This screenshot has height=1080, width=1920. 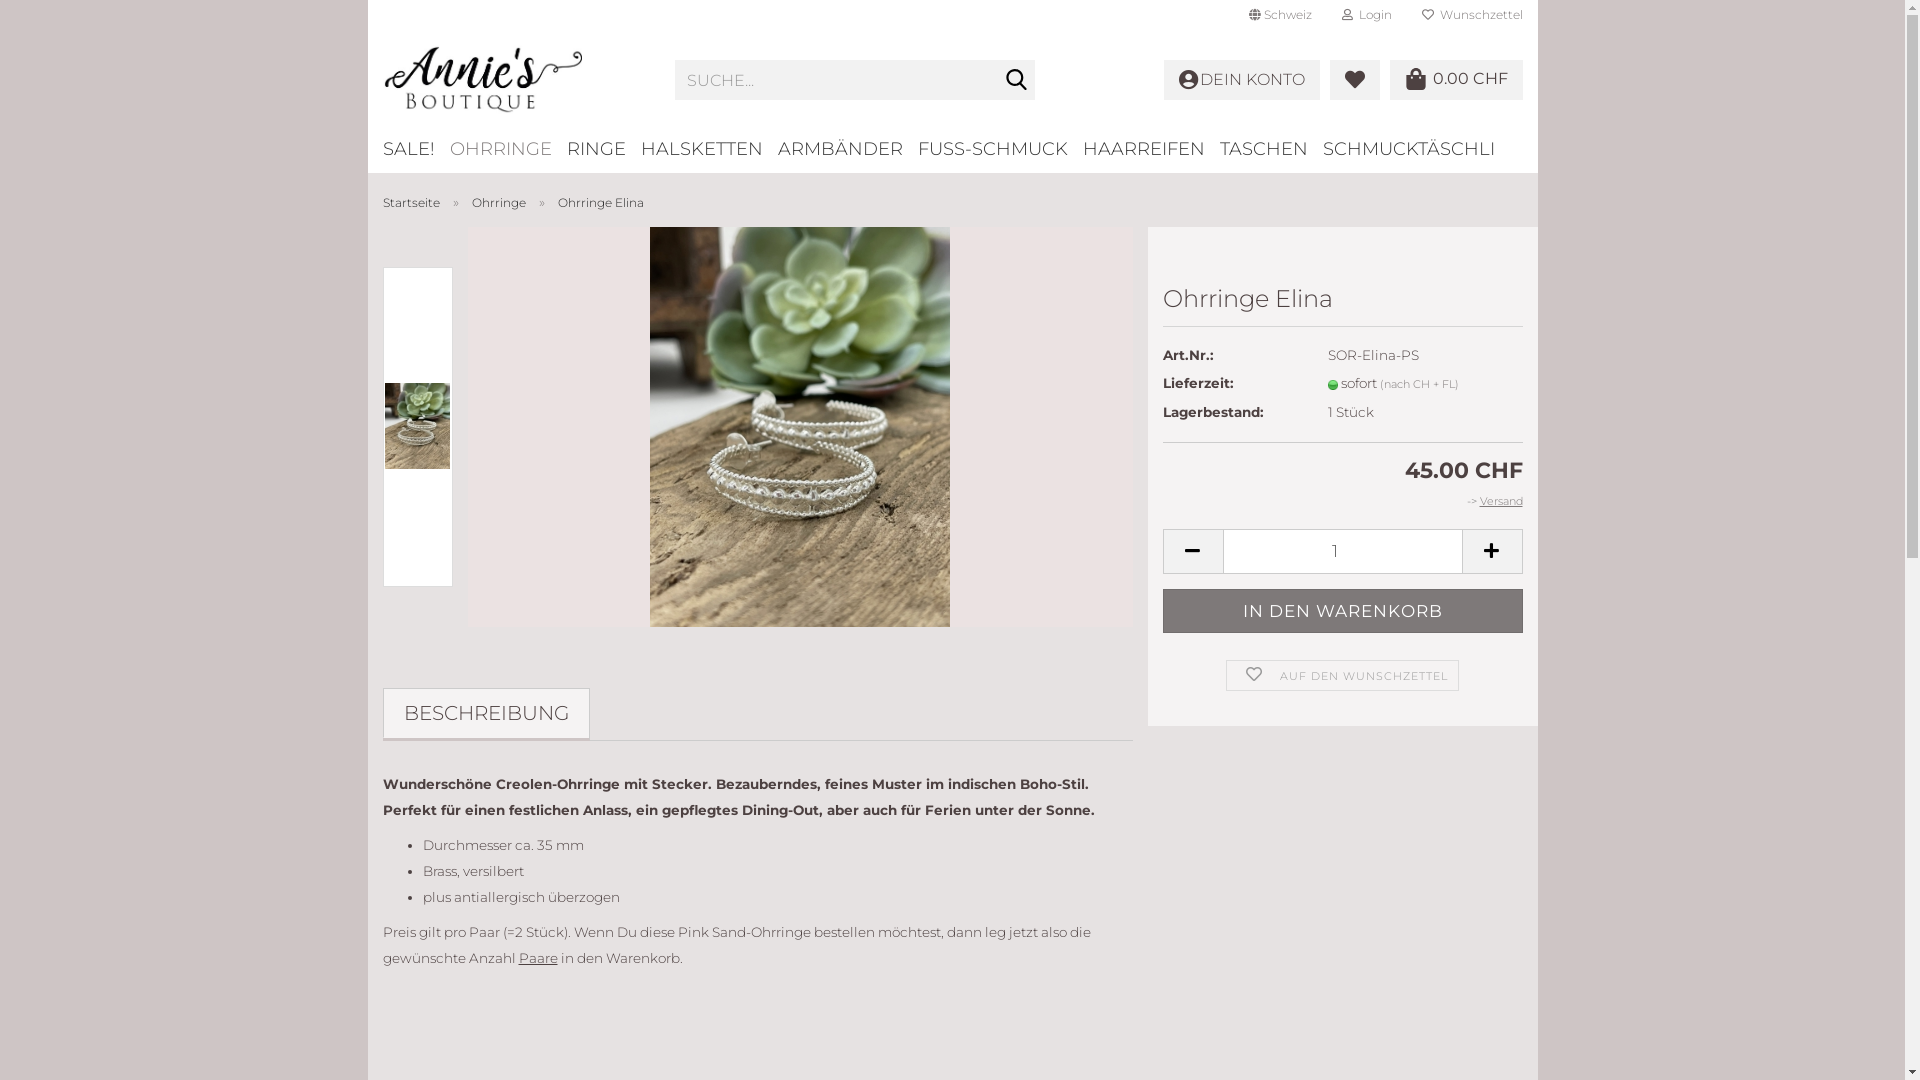 I want to click on (nach CH + FL), so click(x=1420, y=384).